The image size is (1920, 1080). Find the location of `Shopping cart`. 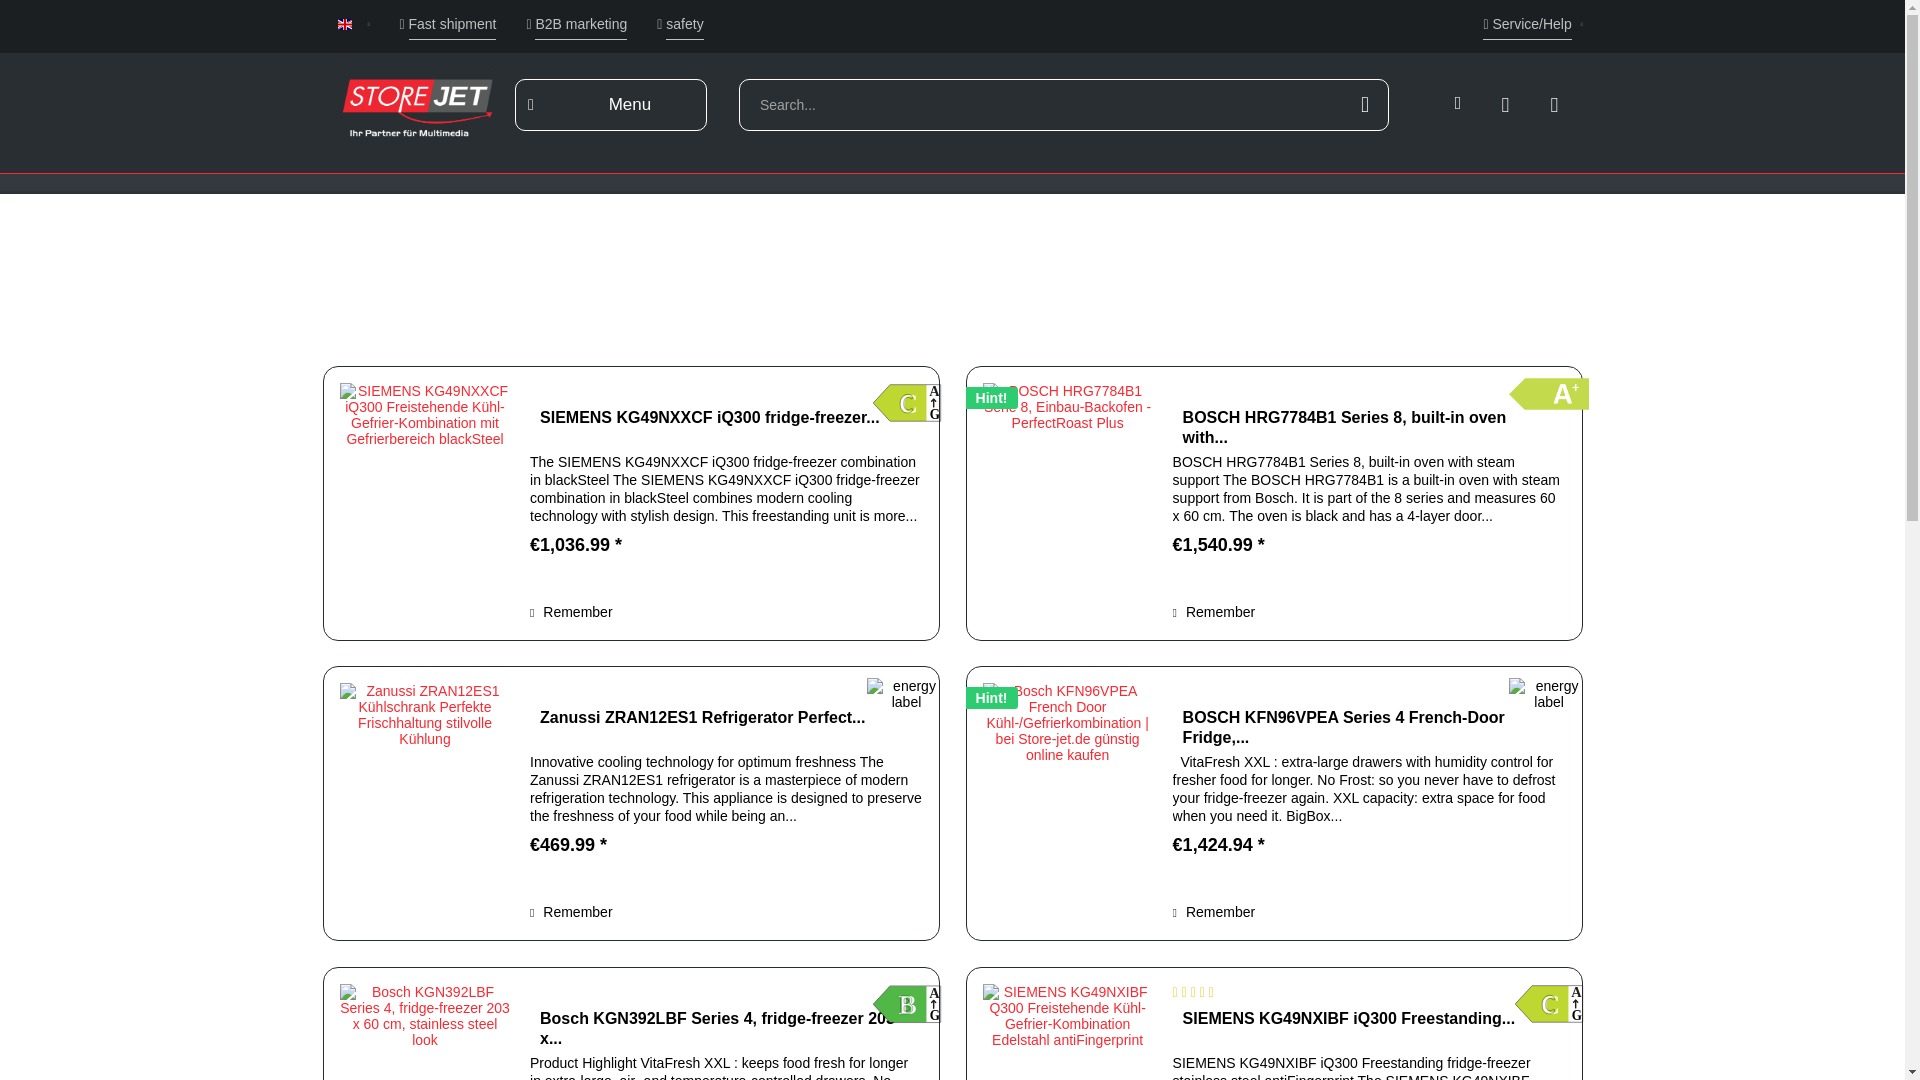

Shopping cart is located at coordinates (1571, 104).